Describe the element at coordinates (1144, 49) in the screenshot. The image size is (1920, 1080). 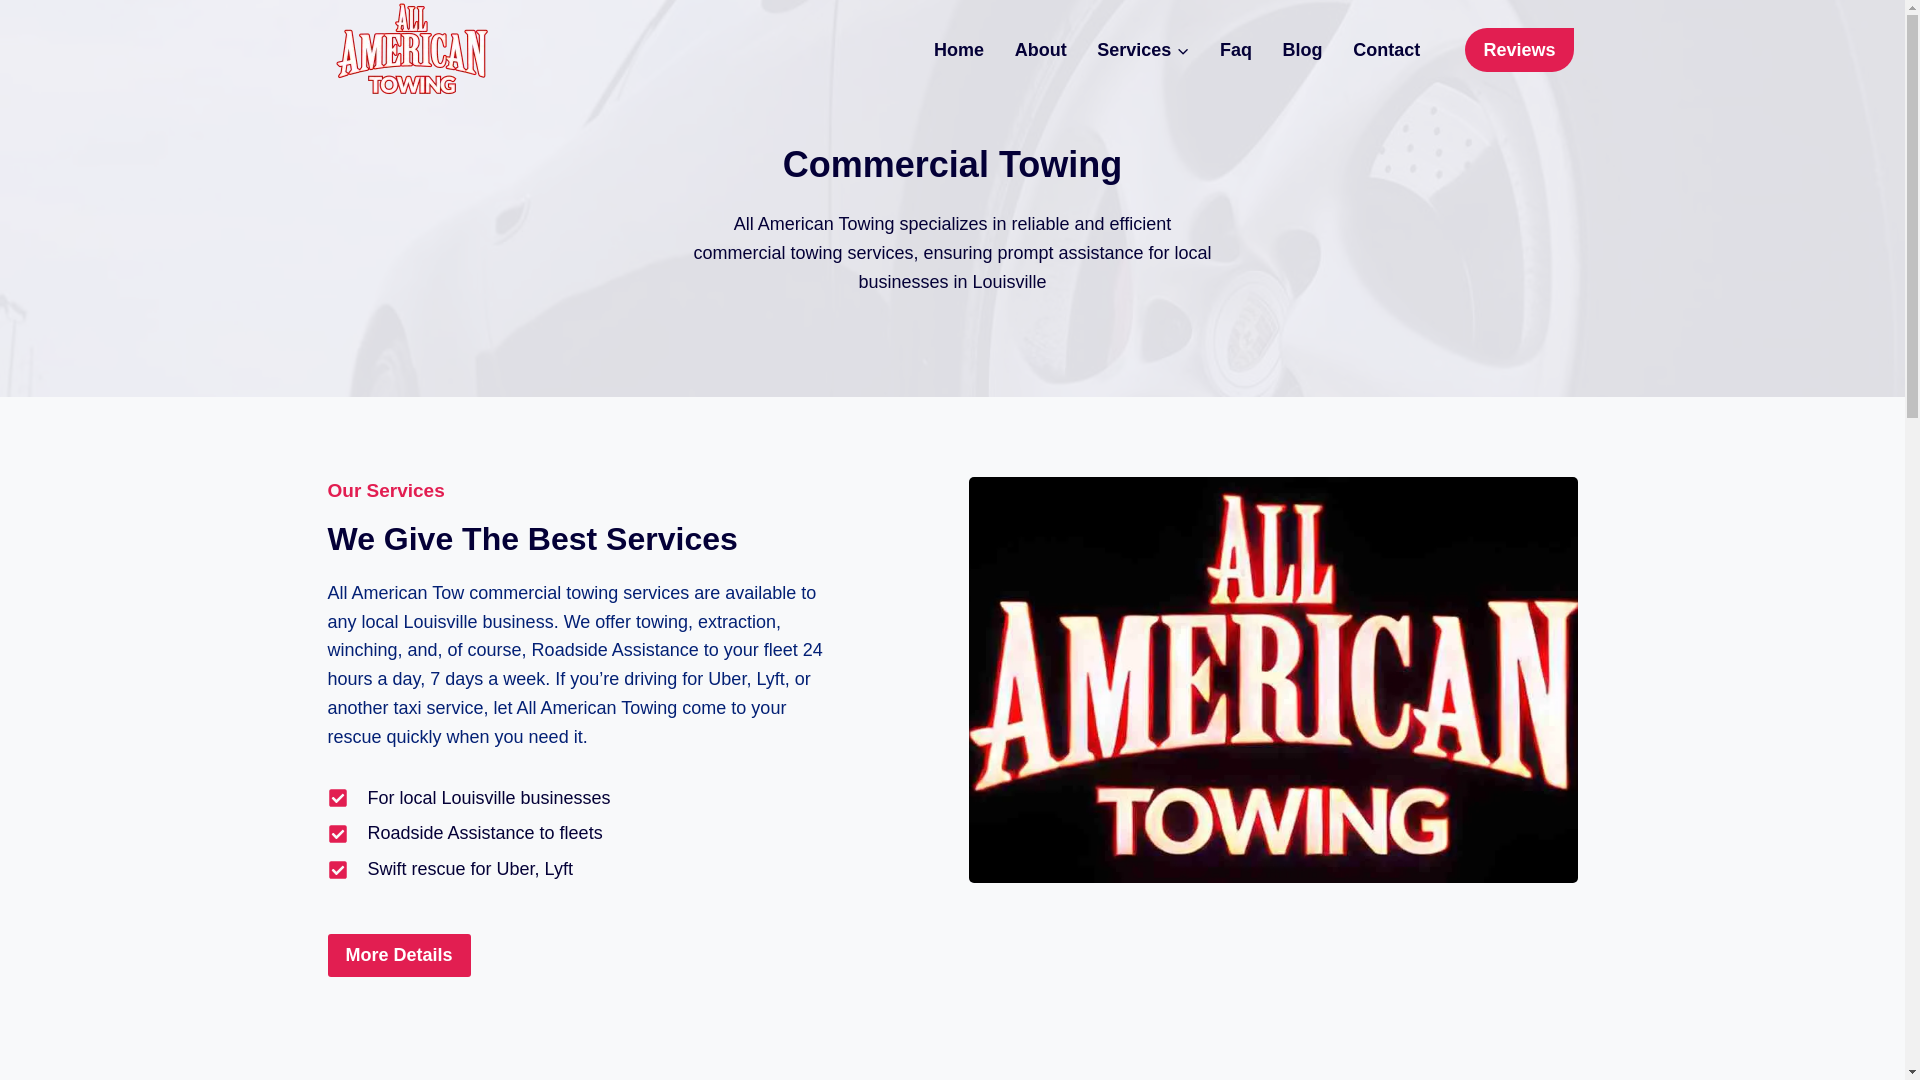
I see `Services` at that location.